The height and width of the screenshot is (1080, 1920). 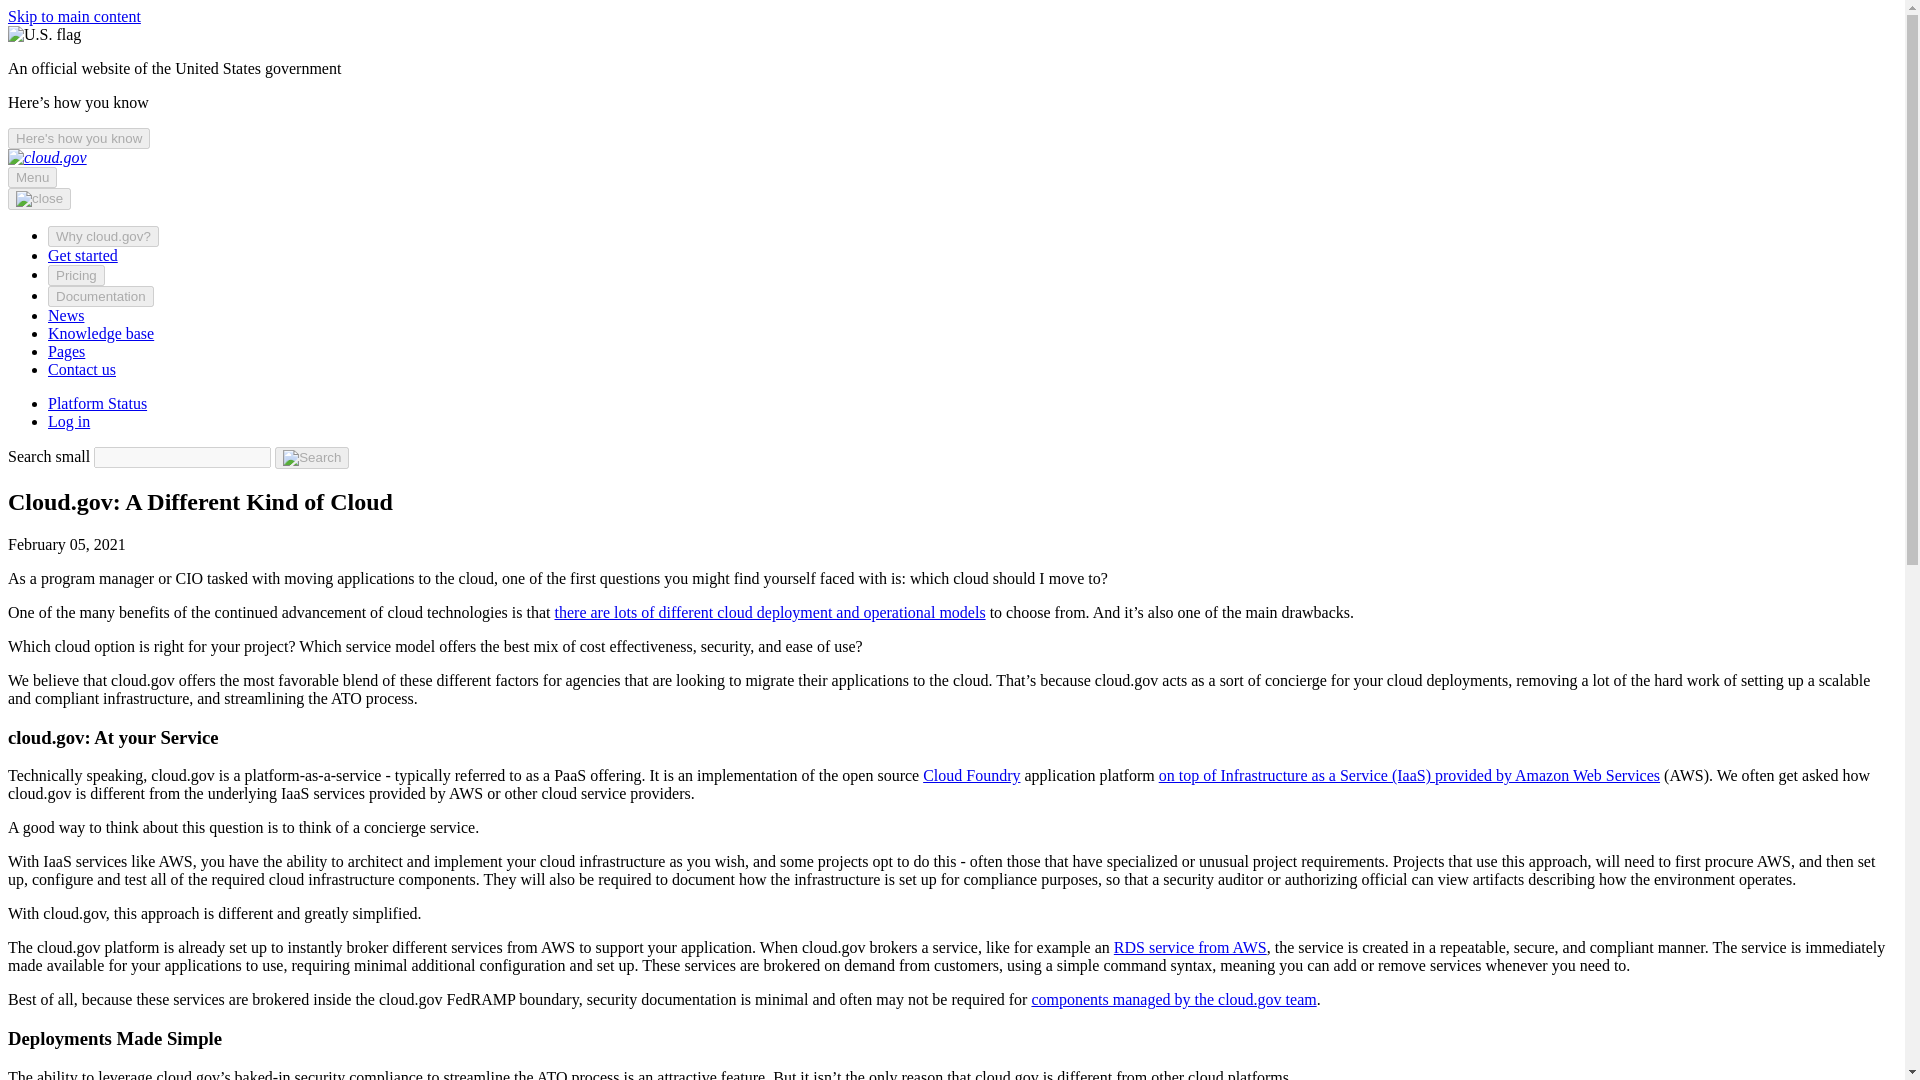 I want to click on Home, so click(x=46, y=158).